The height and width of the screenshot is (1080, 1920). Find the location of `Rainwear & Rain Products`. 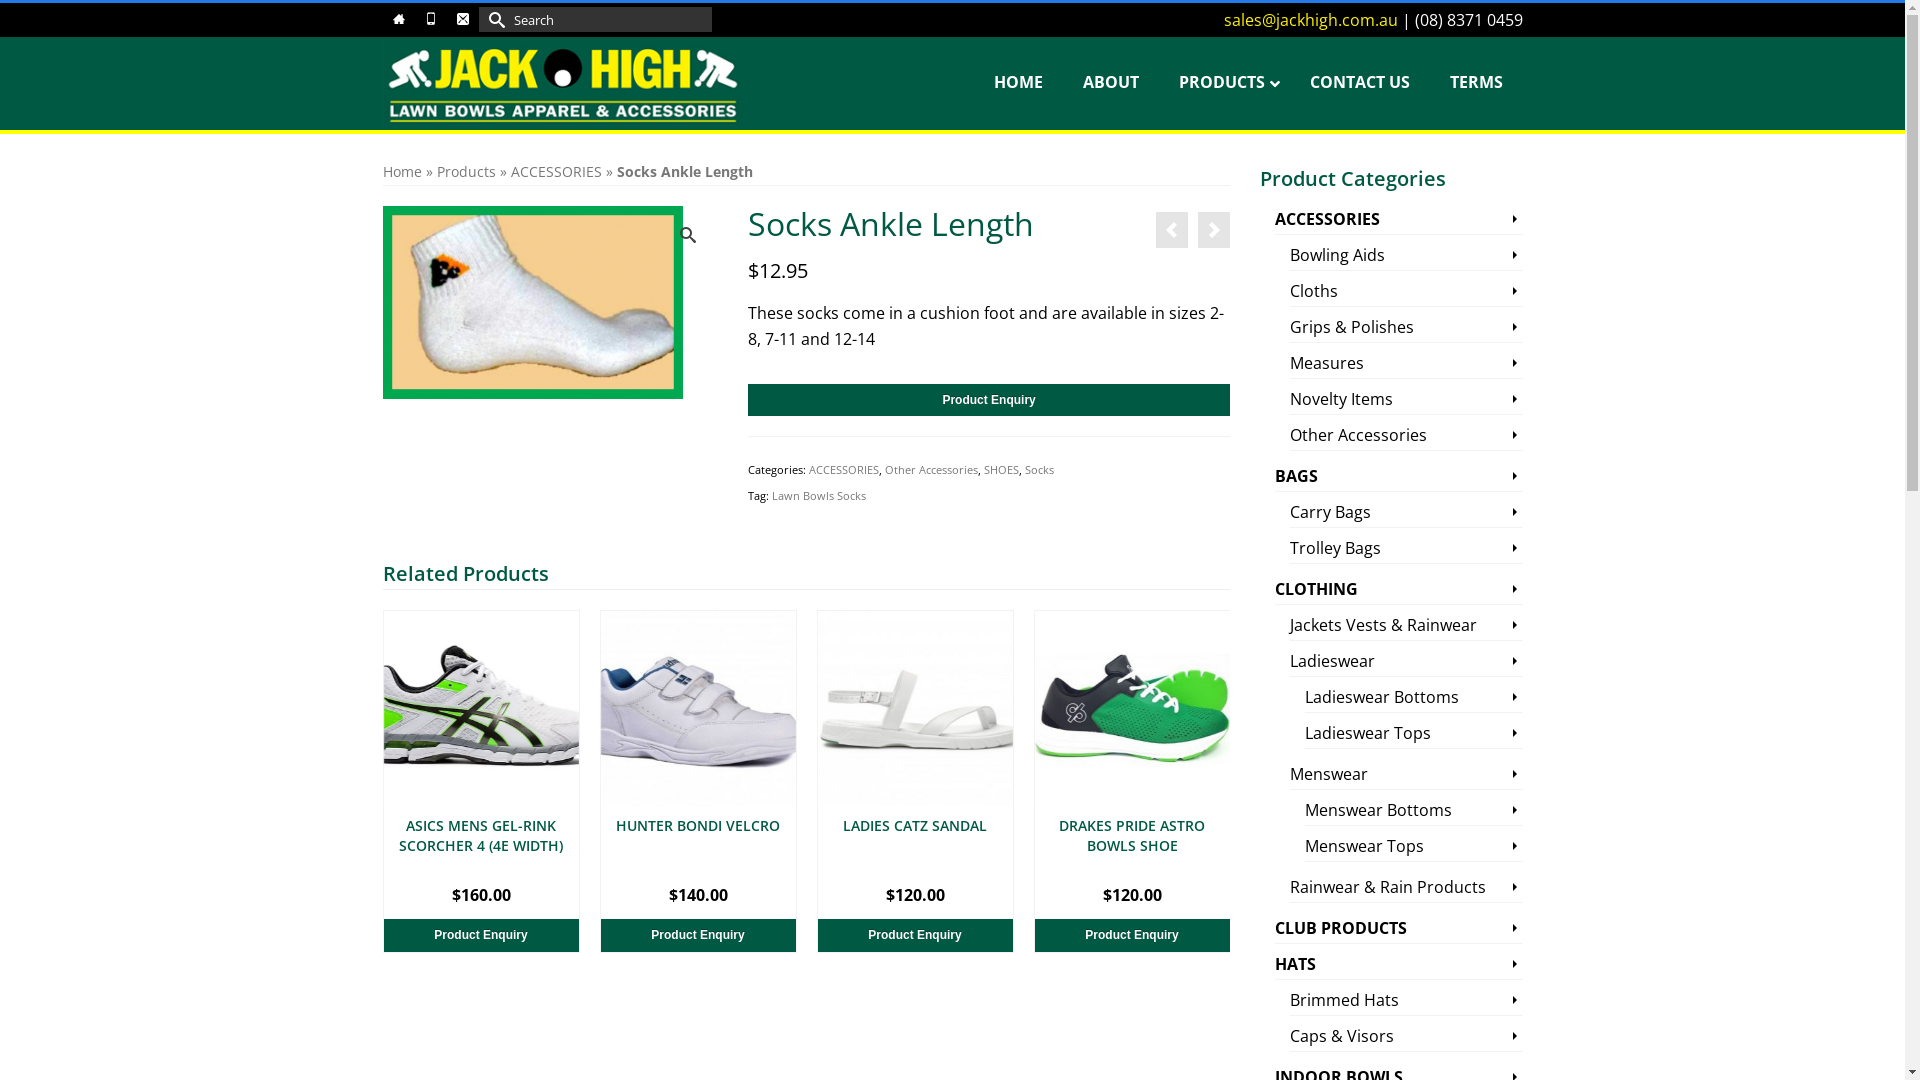

Rainwear & Rain Products is located at coordinates (1406, 888).